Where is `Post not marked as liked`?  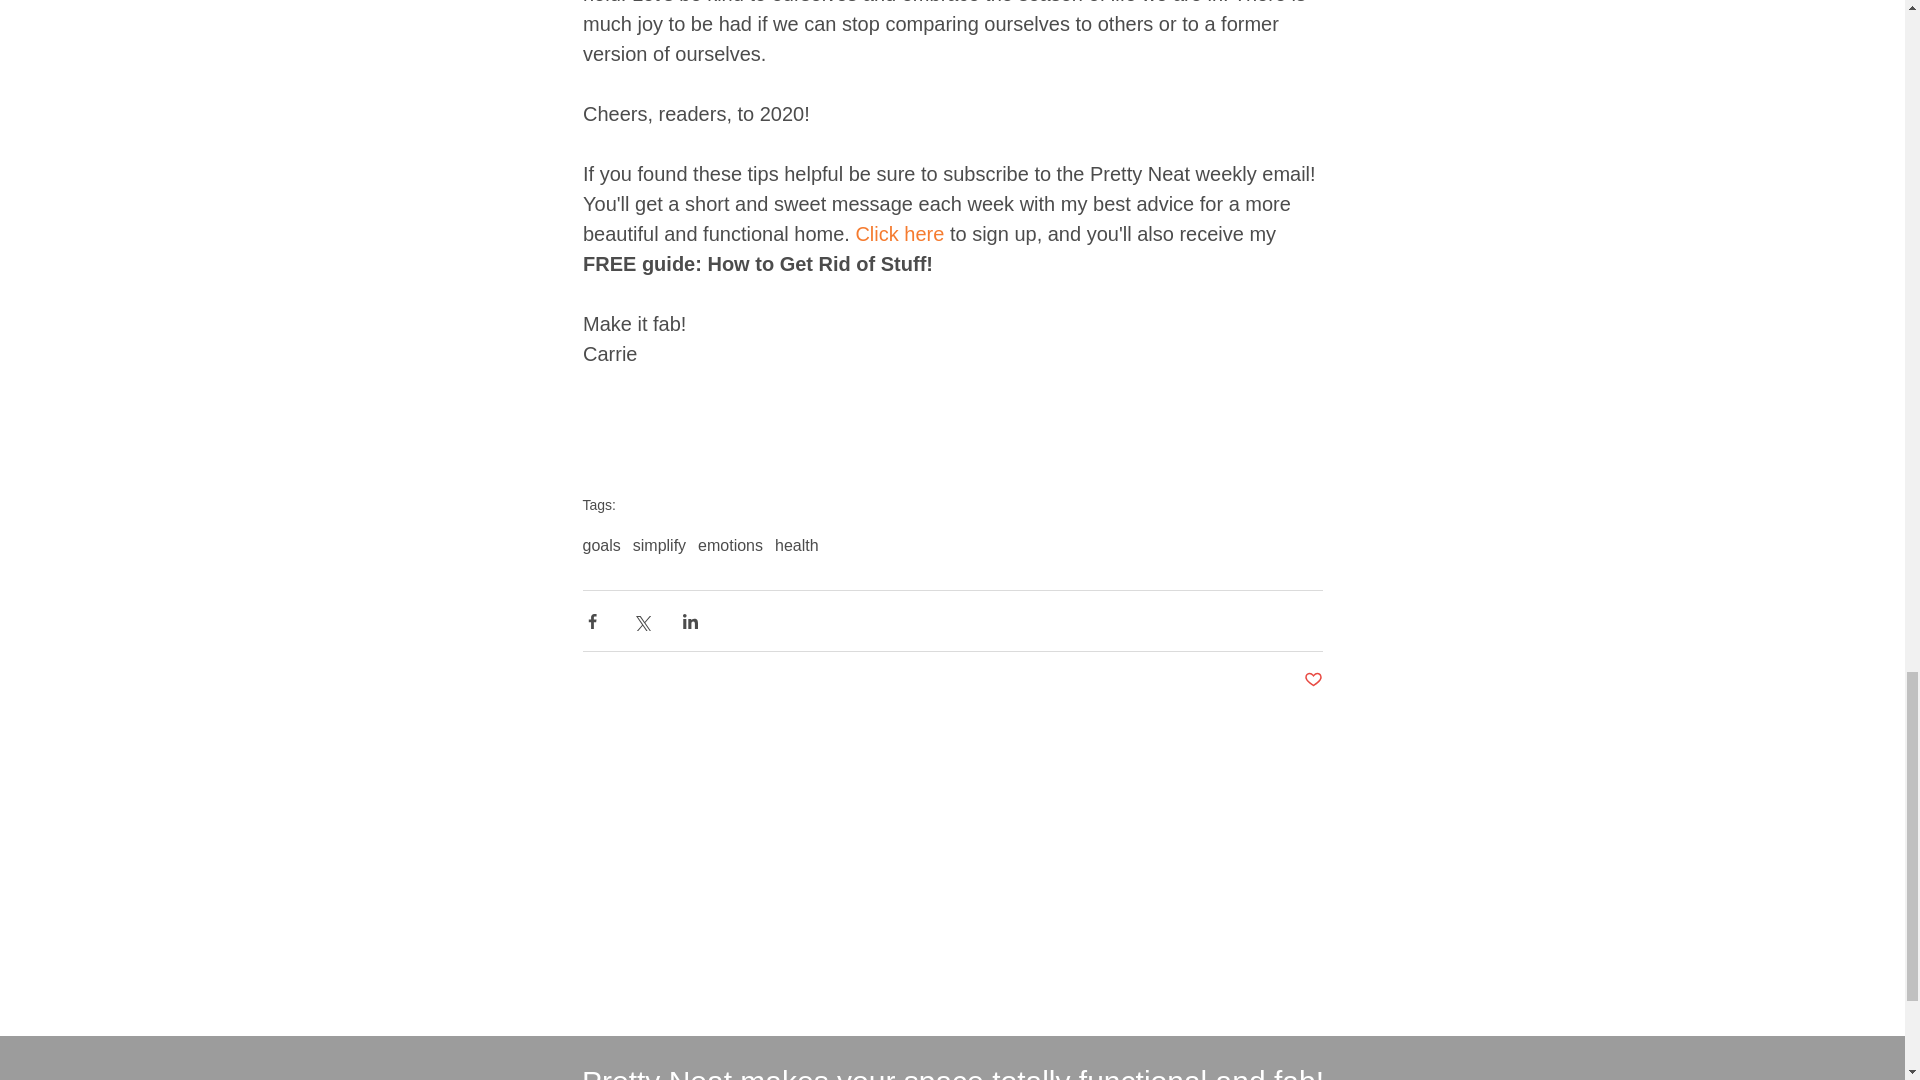
Post not marked as liked is located at coordinates (1312, 680).